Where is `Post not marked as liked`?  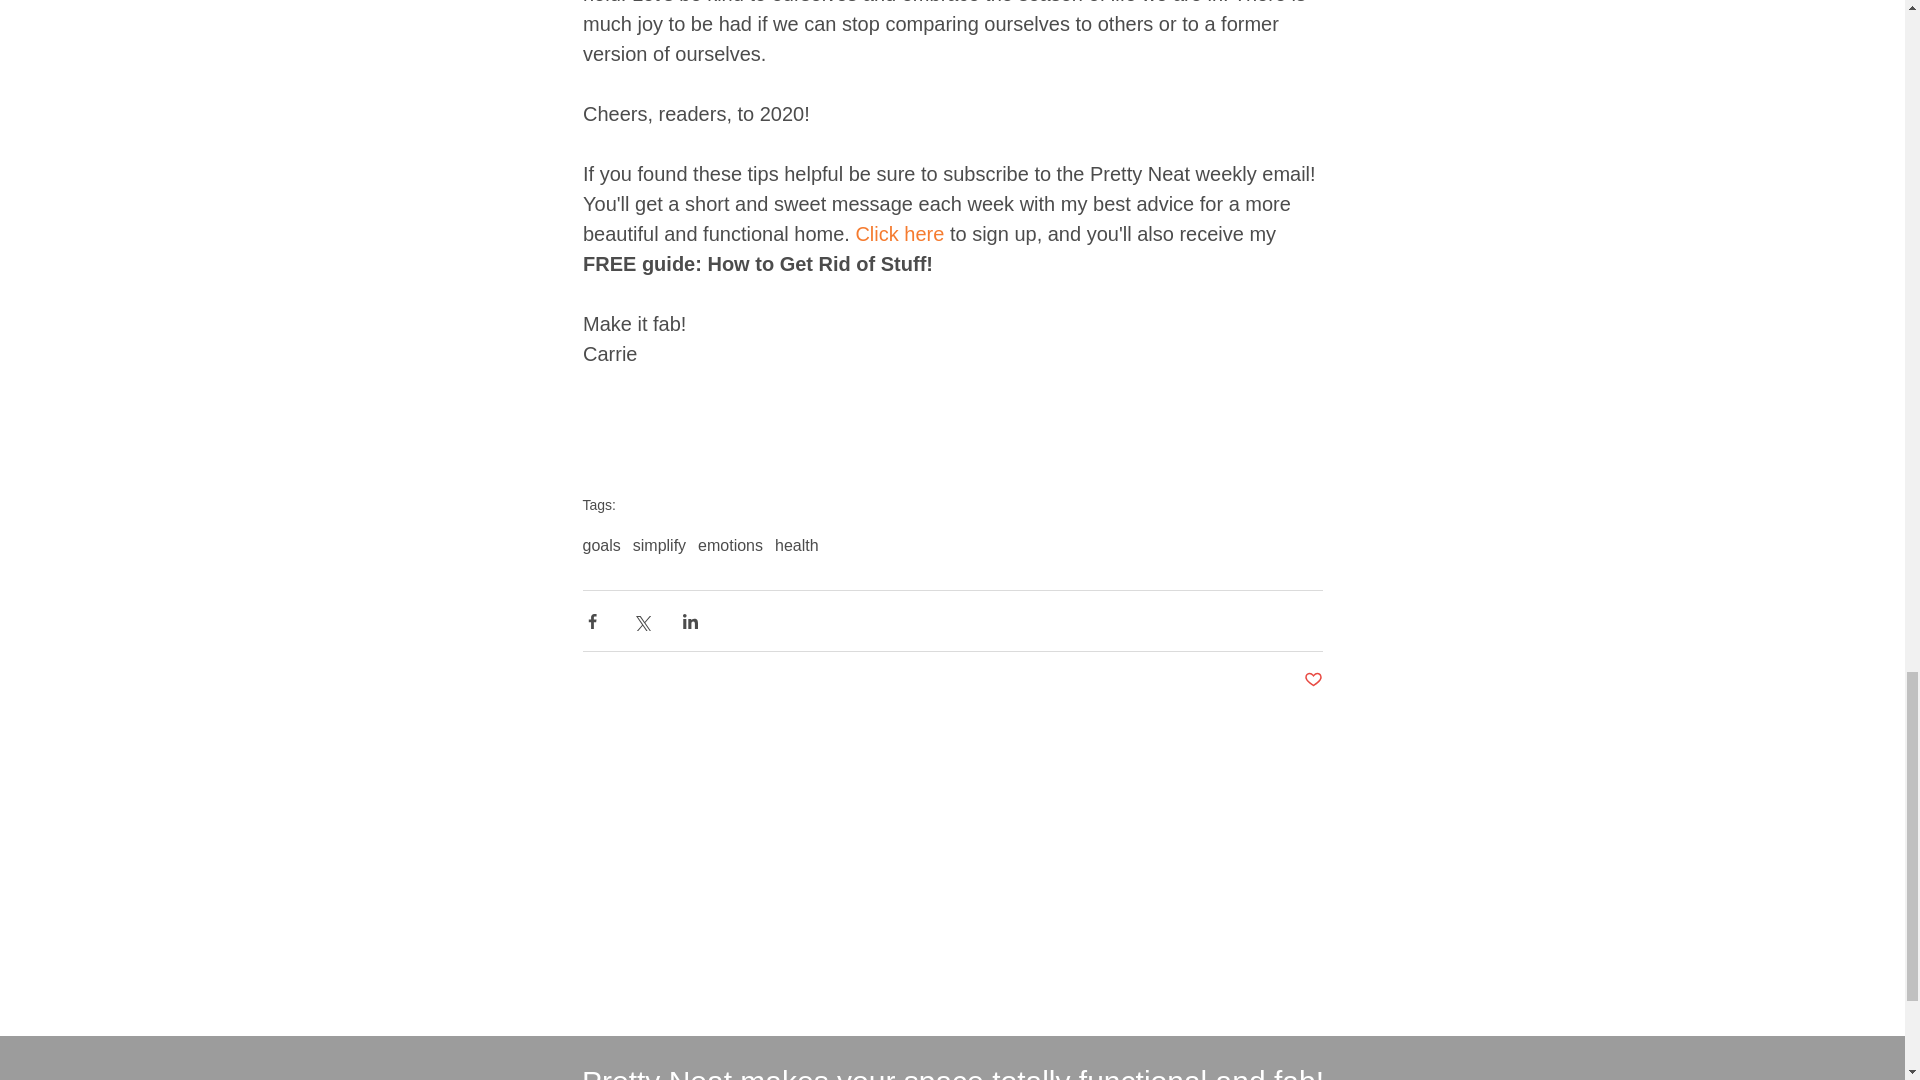
Post not marked as liked is located at coordinates (1312, 680).